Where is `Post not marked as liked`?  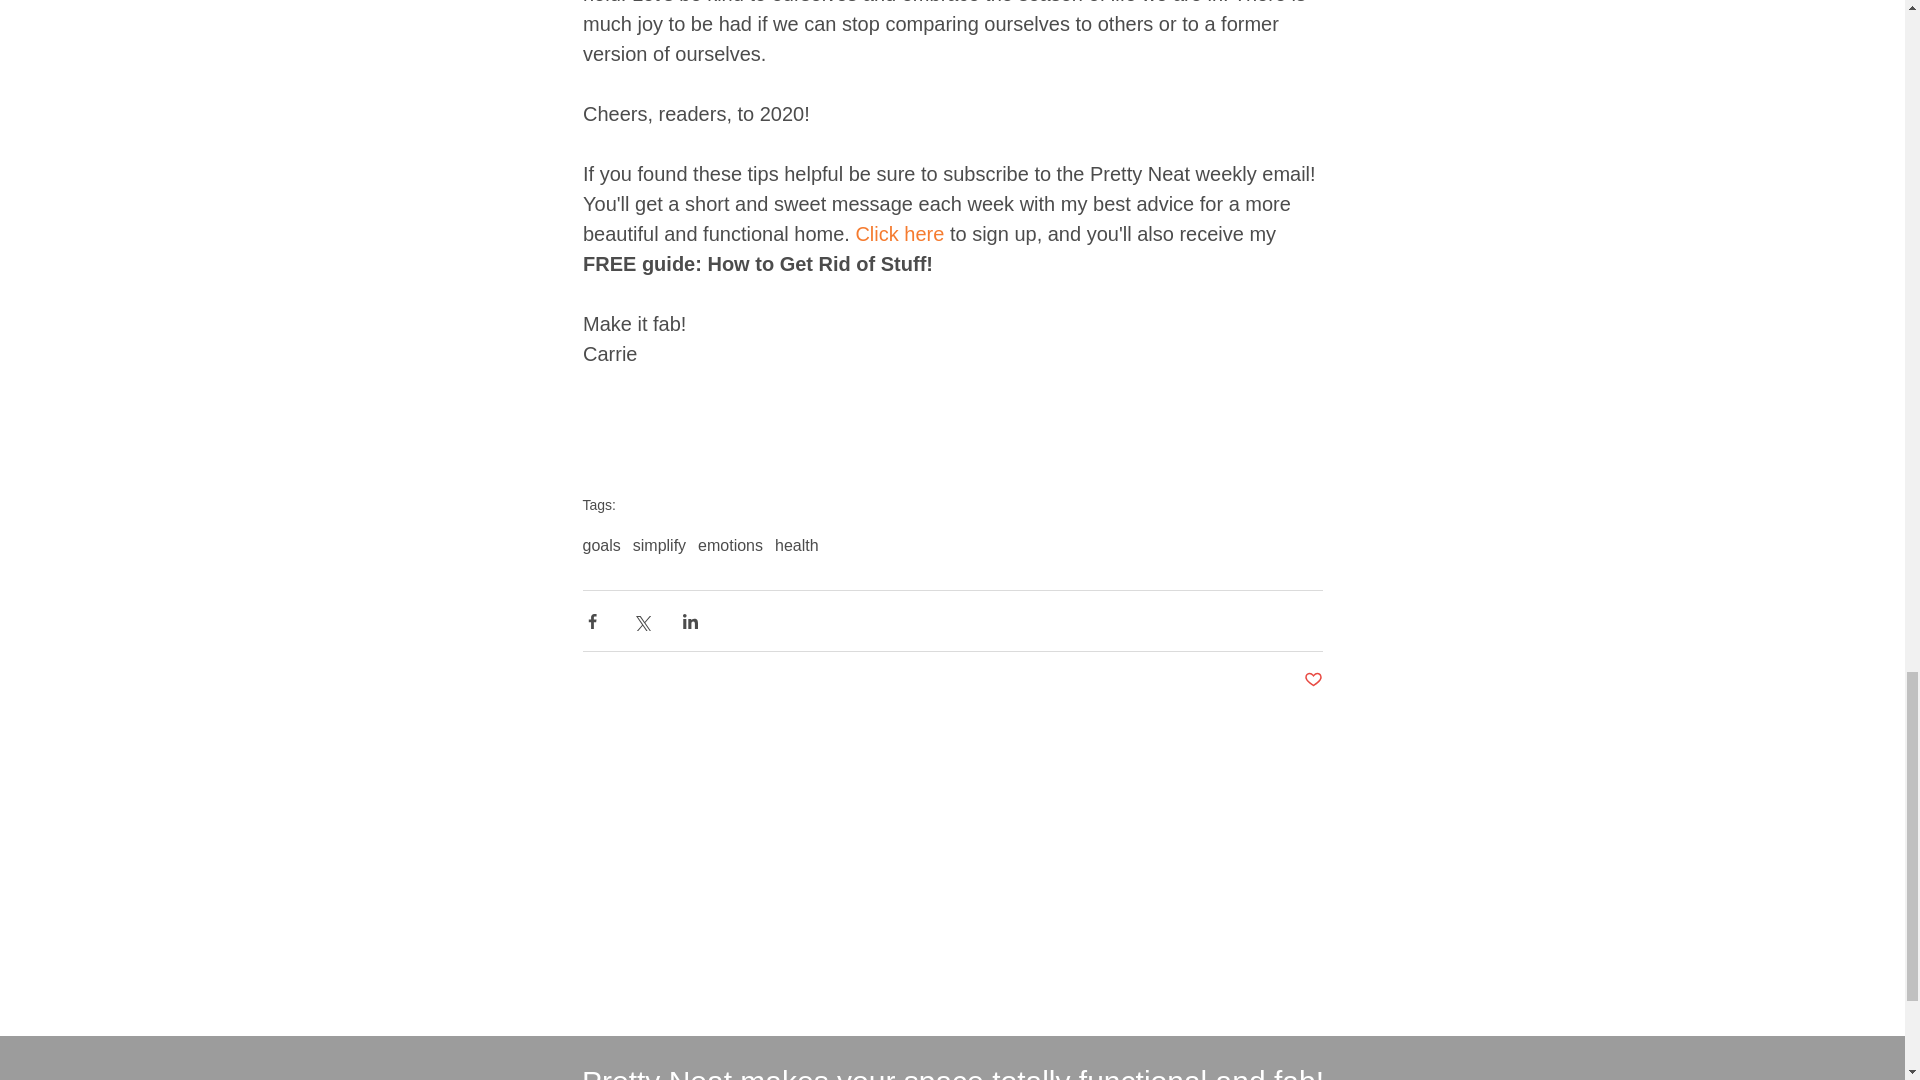
Post not marked as liked is located at coordinates (1312, 680).